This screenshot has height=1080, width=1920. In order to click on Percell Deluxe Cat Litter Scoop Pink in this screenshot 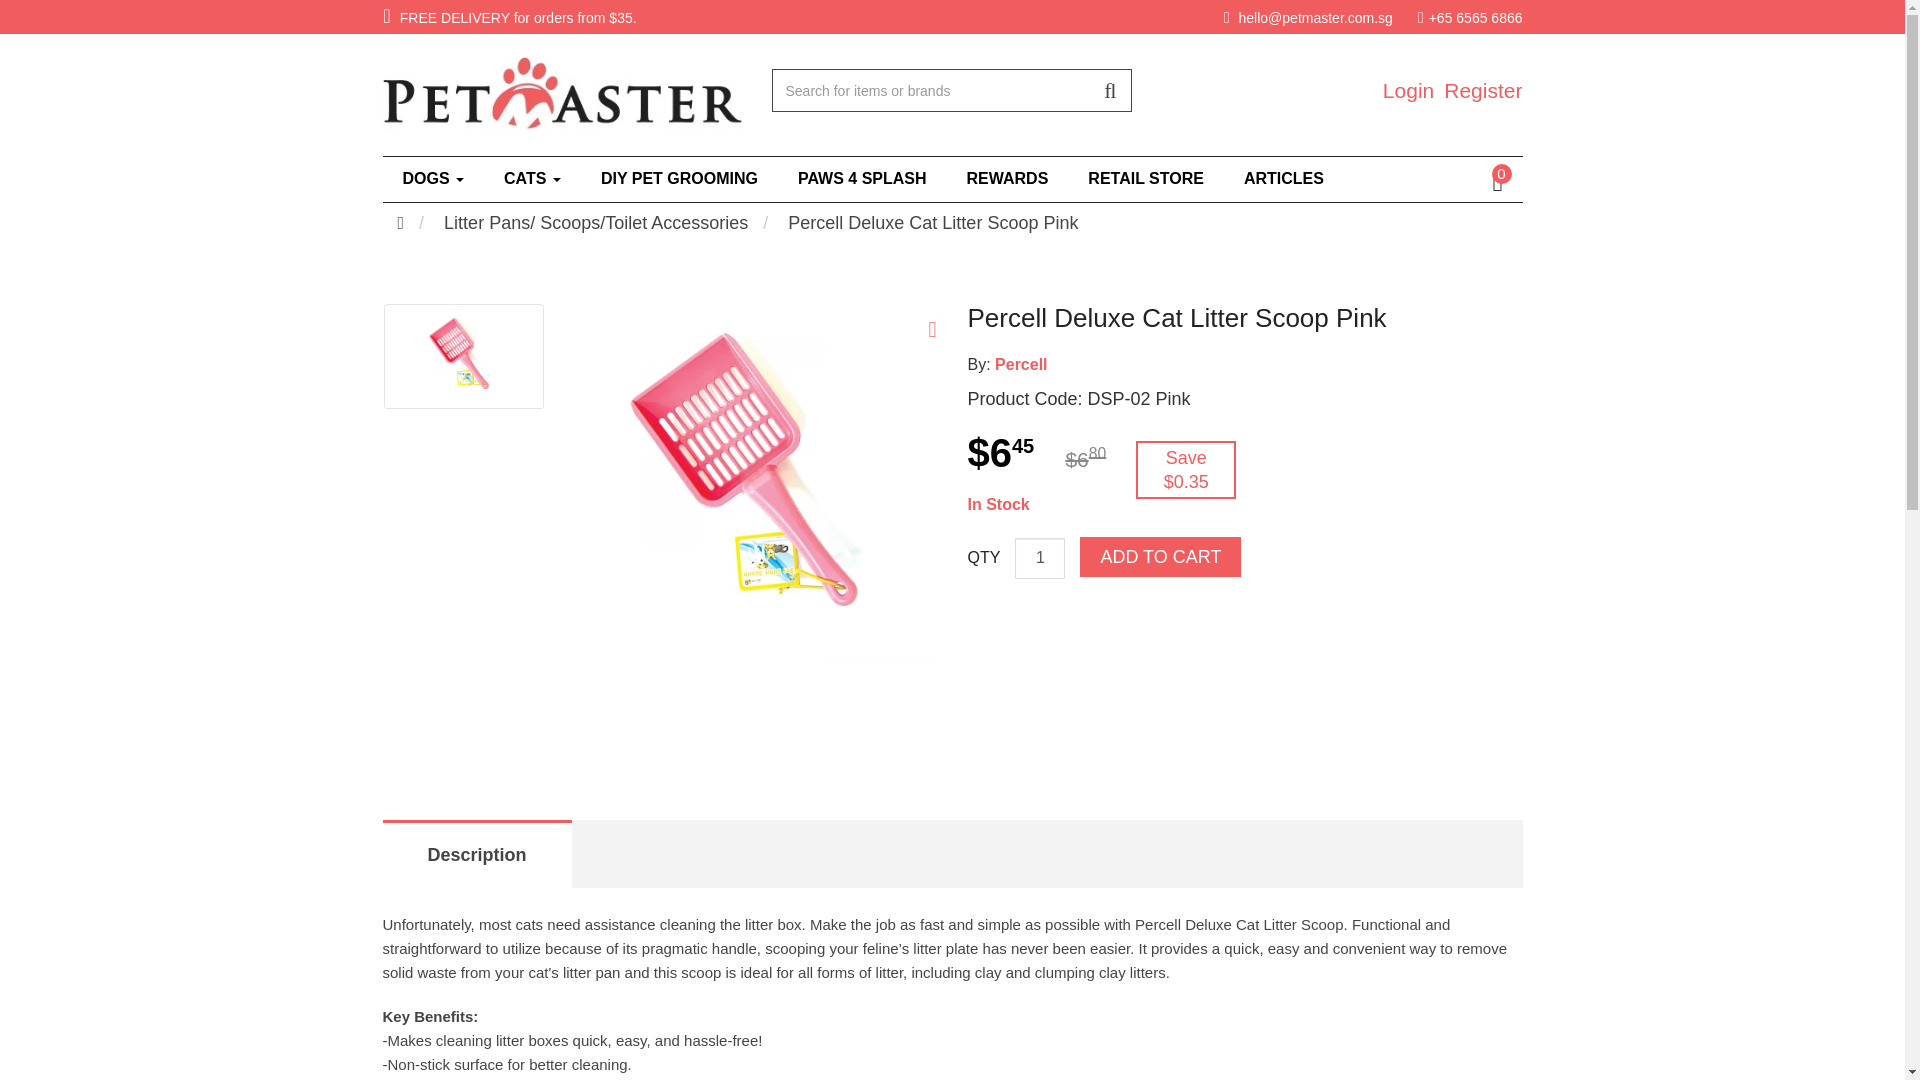, I will do `click(463, 356)`.